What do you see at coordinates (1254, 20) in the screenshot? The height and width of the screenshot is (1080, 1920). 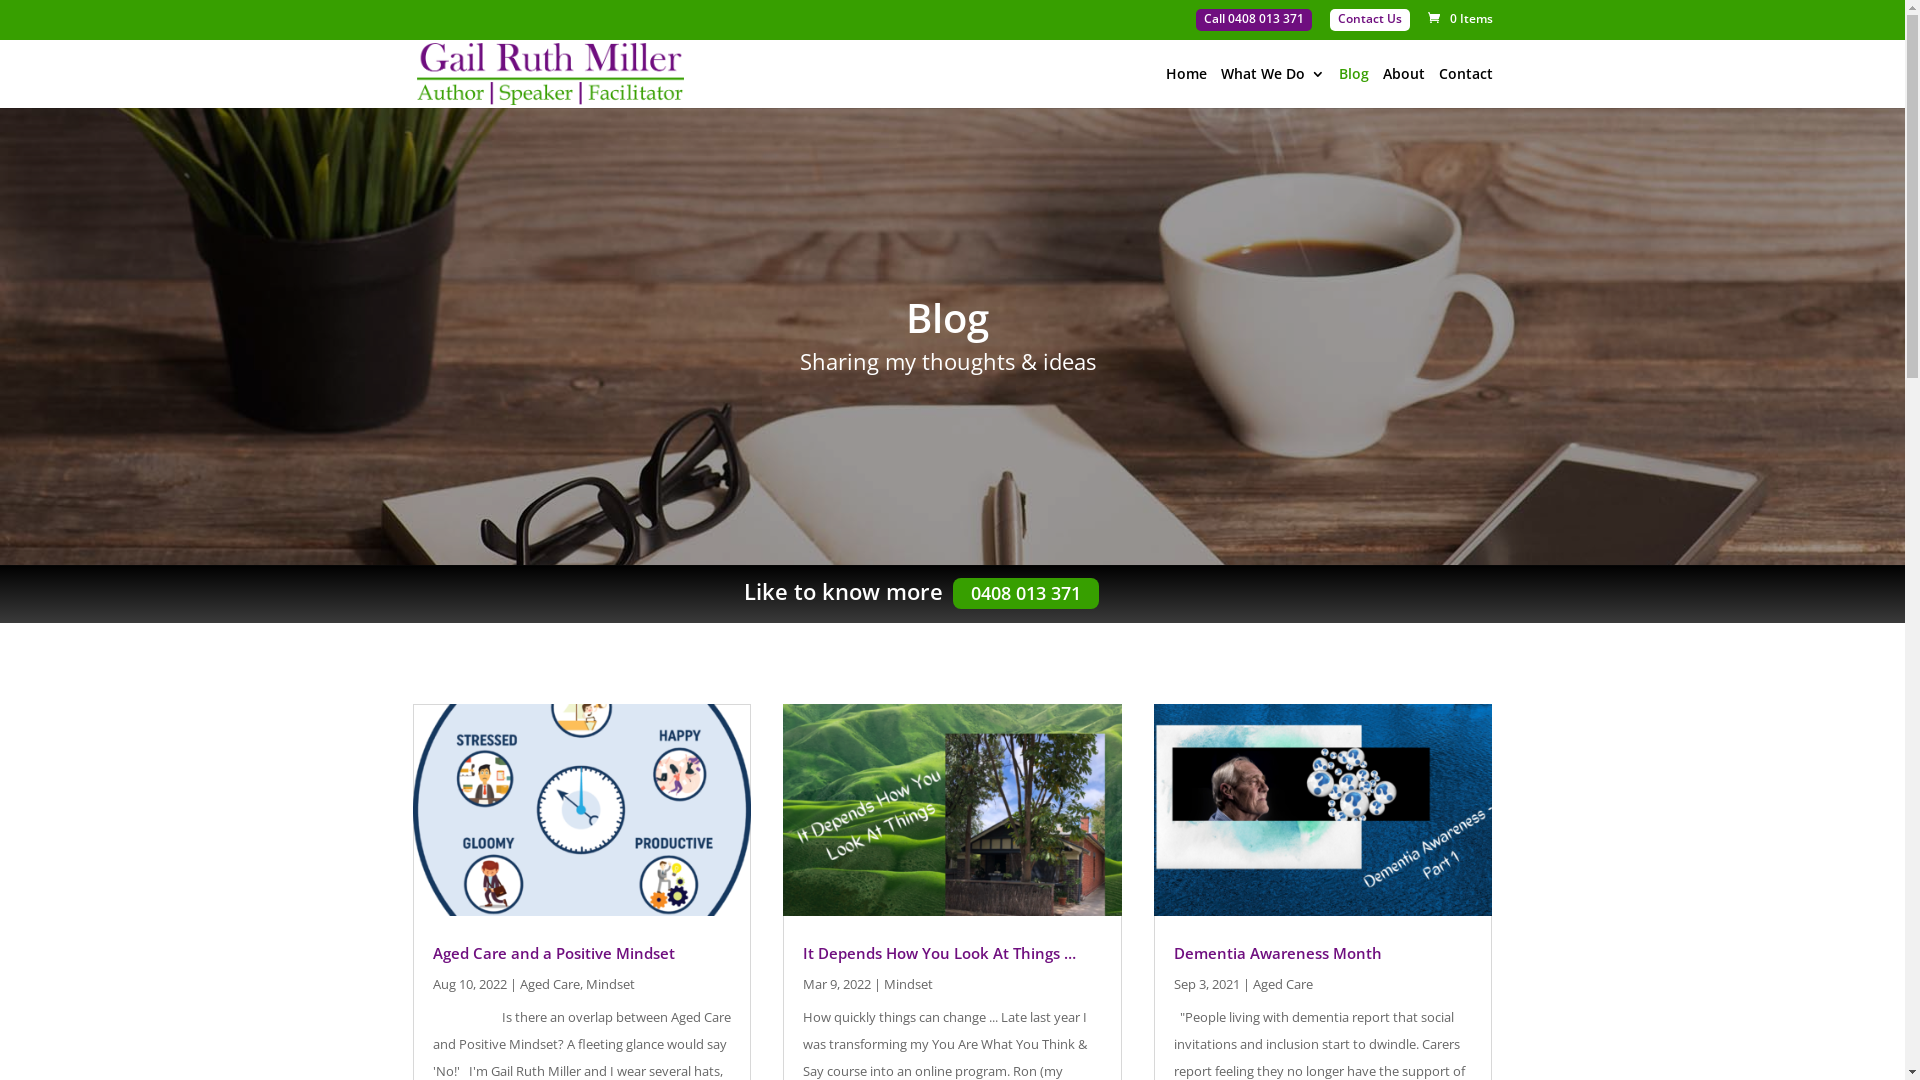 I see `Call 0408 013 371` at bounding box center [1254, 20].